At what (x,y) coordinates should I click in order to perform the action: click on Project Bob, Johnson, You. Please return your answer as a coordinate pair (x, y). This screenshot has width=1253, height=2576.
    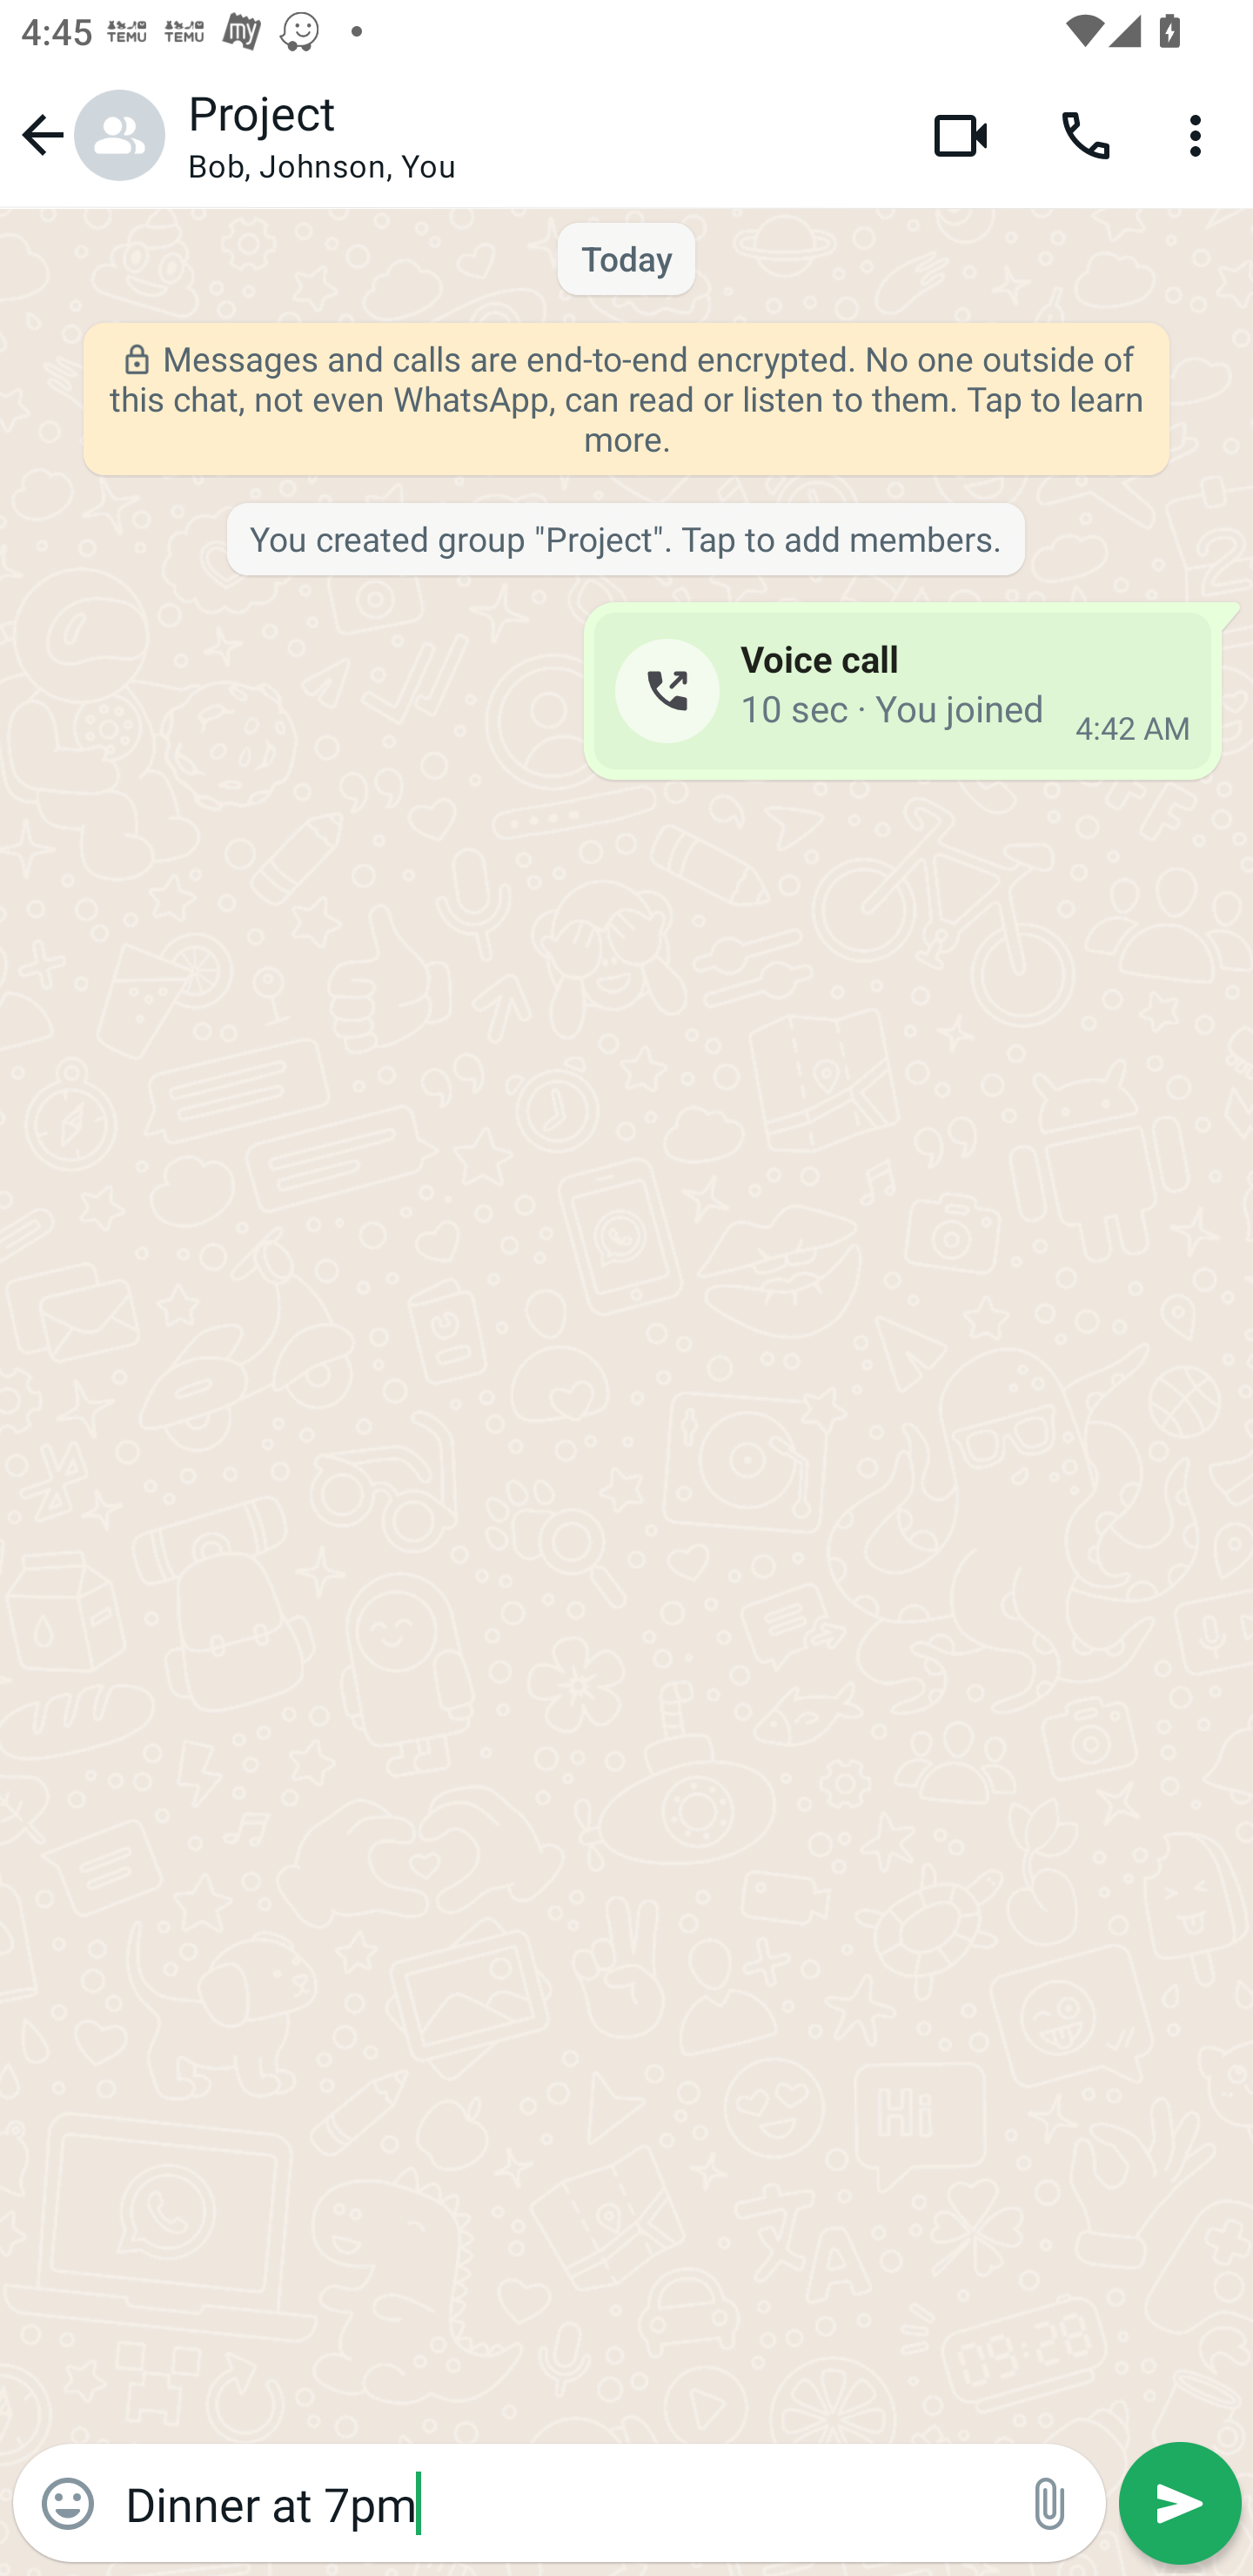
    Looking at the image, I should click on (538, 135).